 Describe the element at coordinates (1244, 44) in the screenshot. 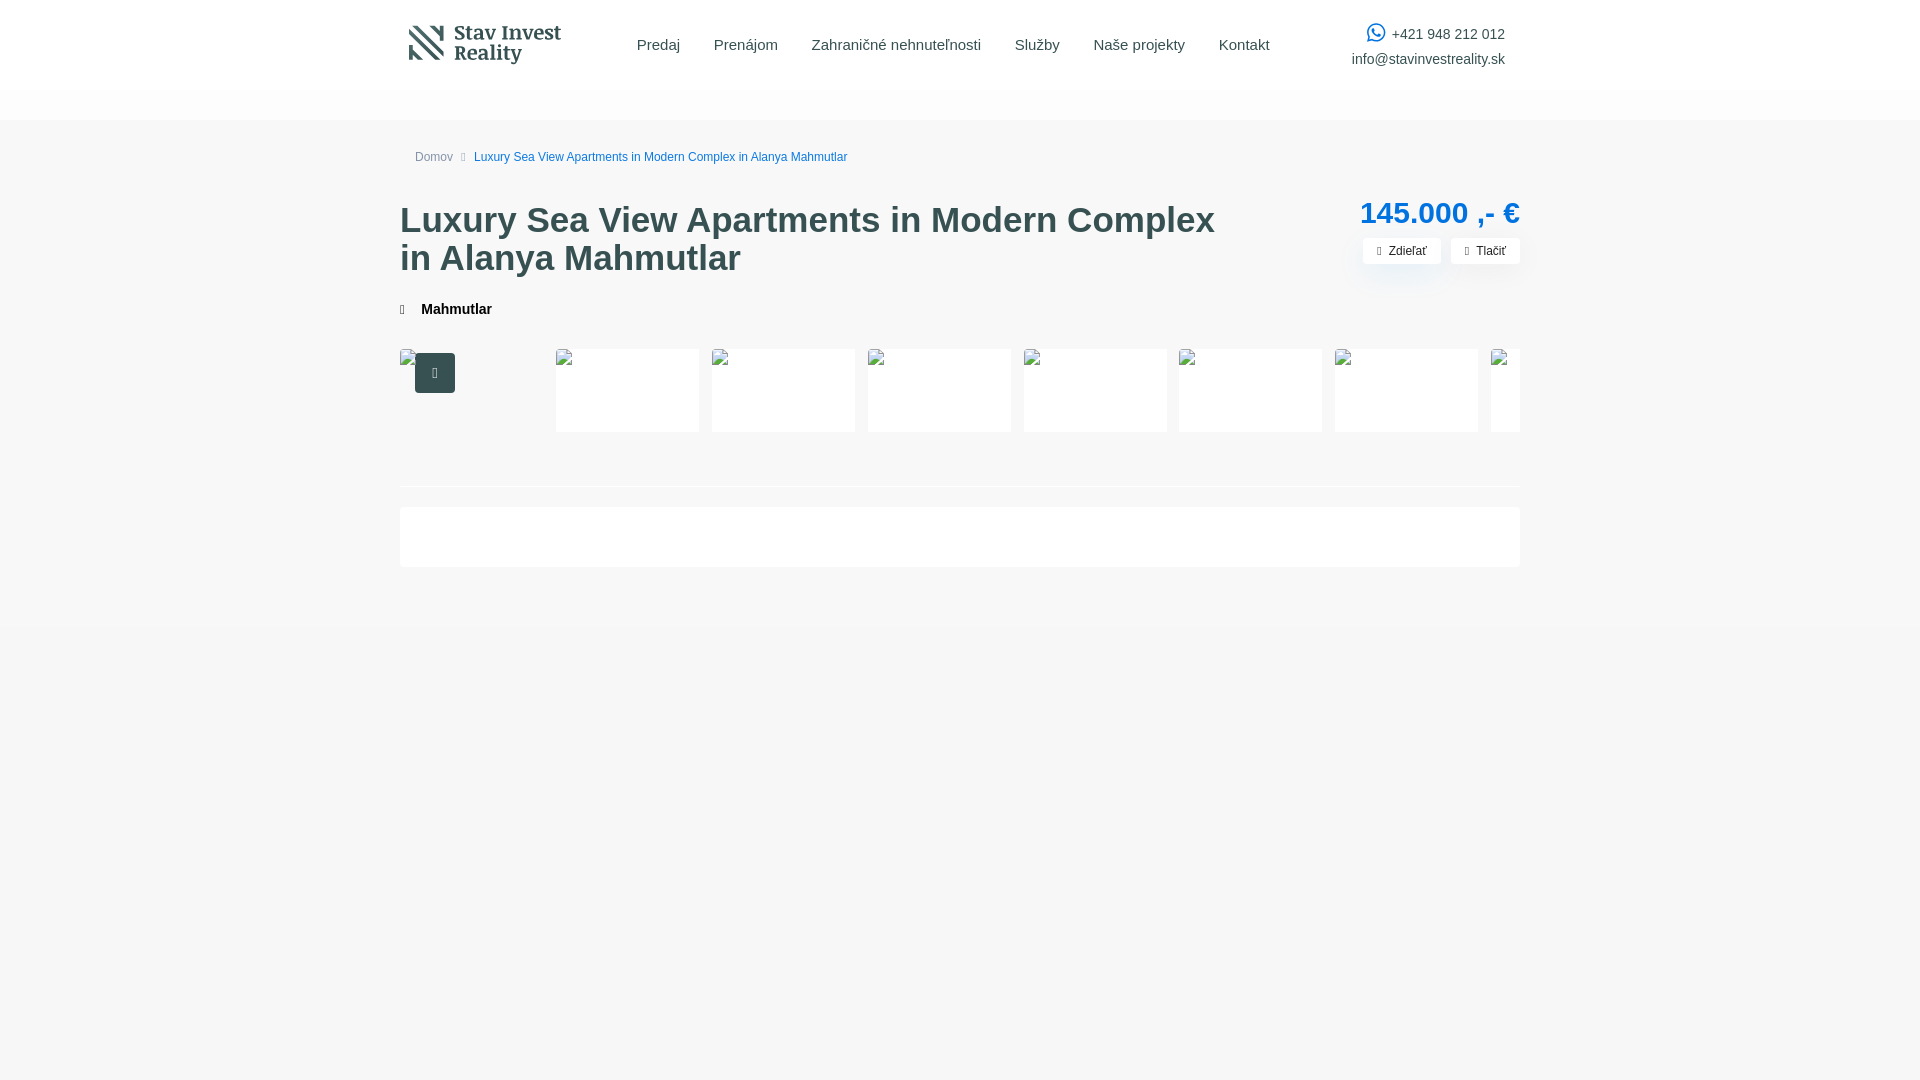

I see `Kontakt` at that location.